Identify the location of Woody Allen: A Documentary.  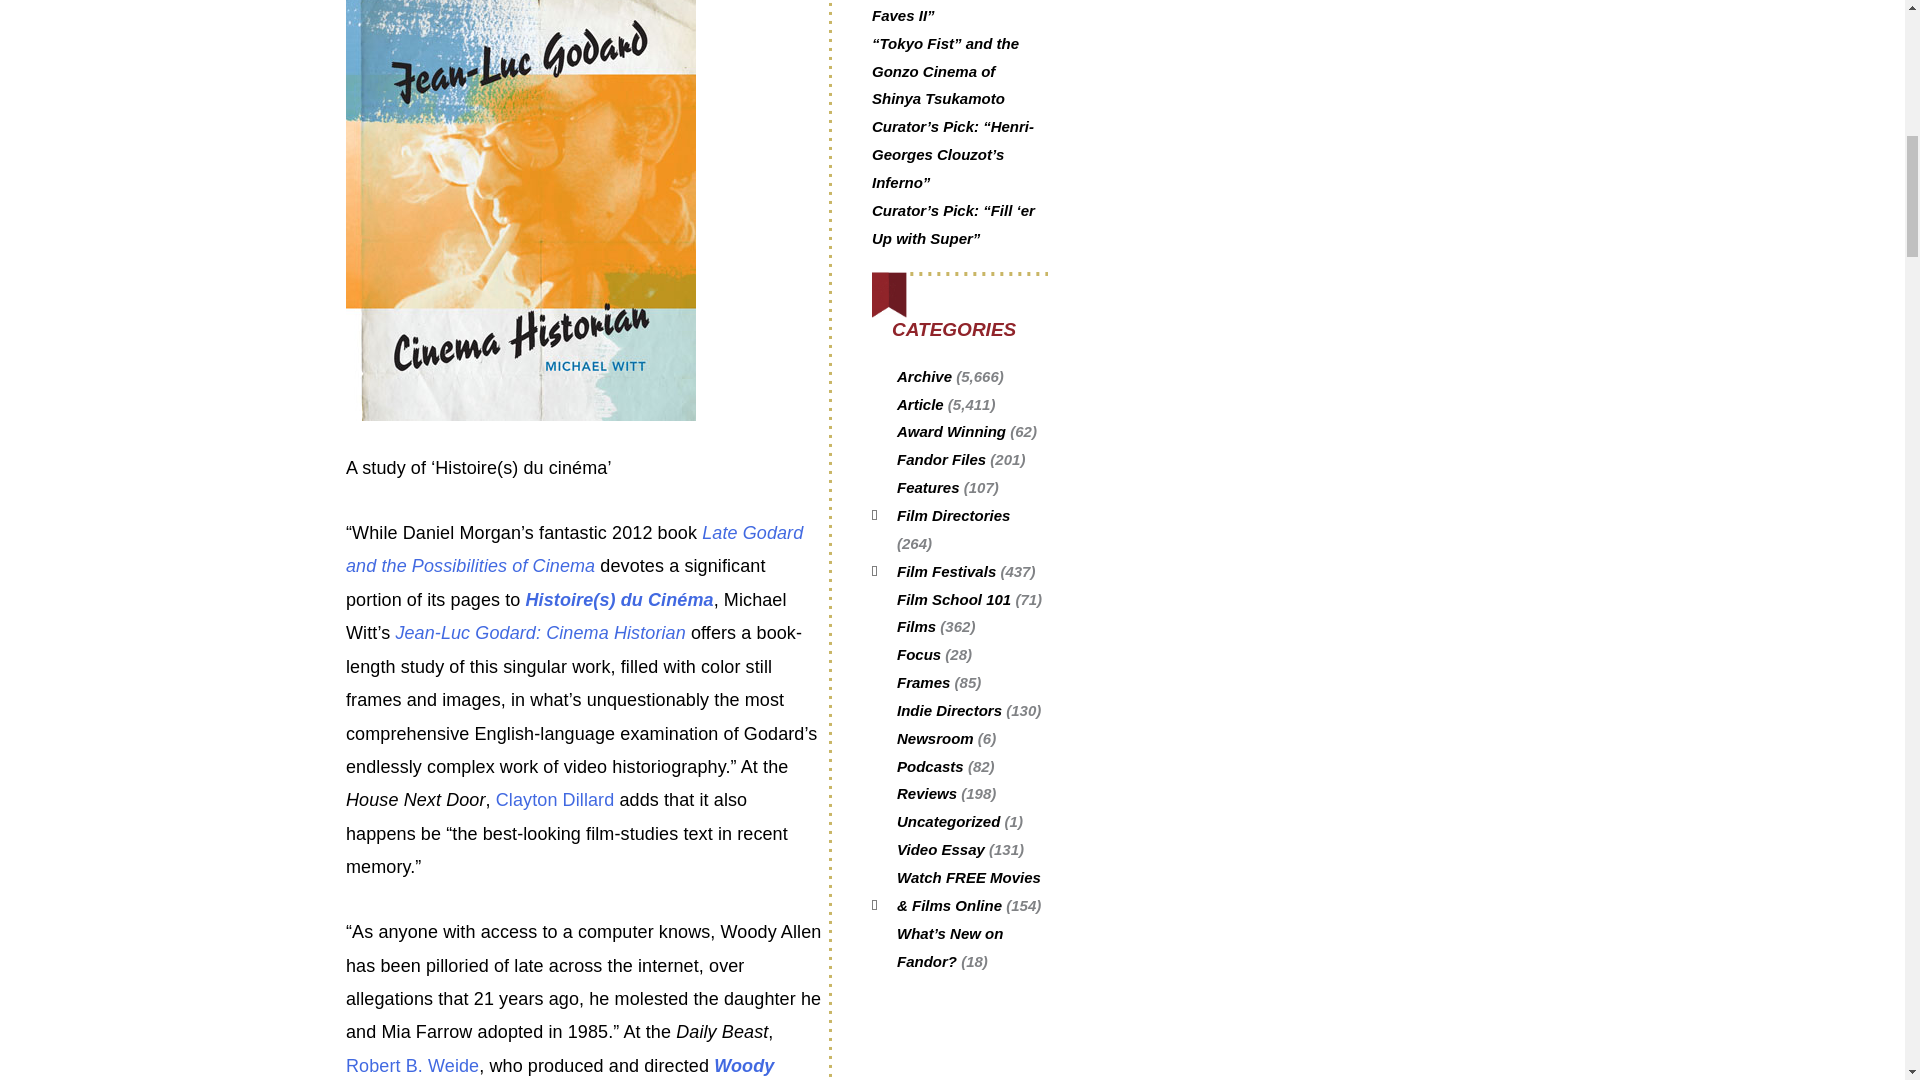
(559, 1068).